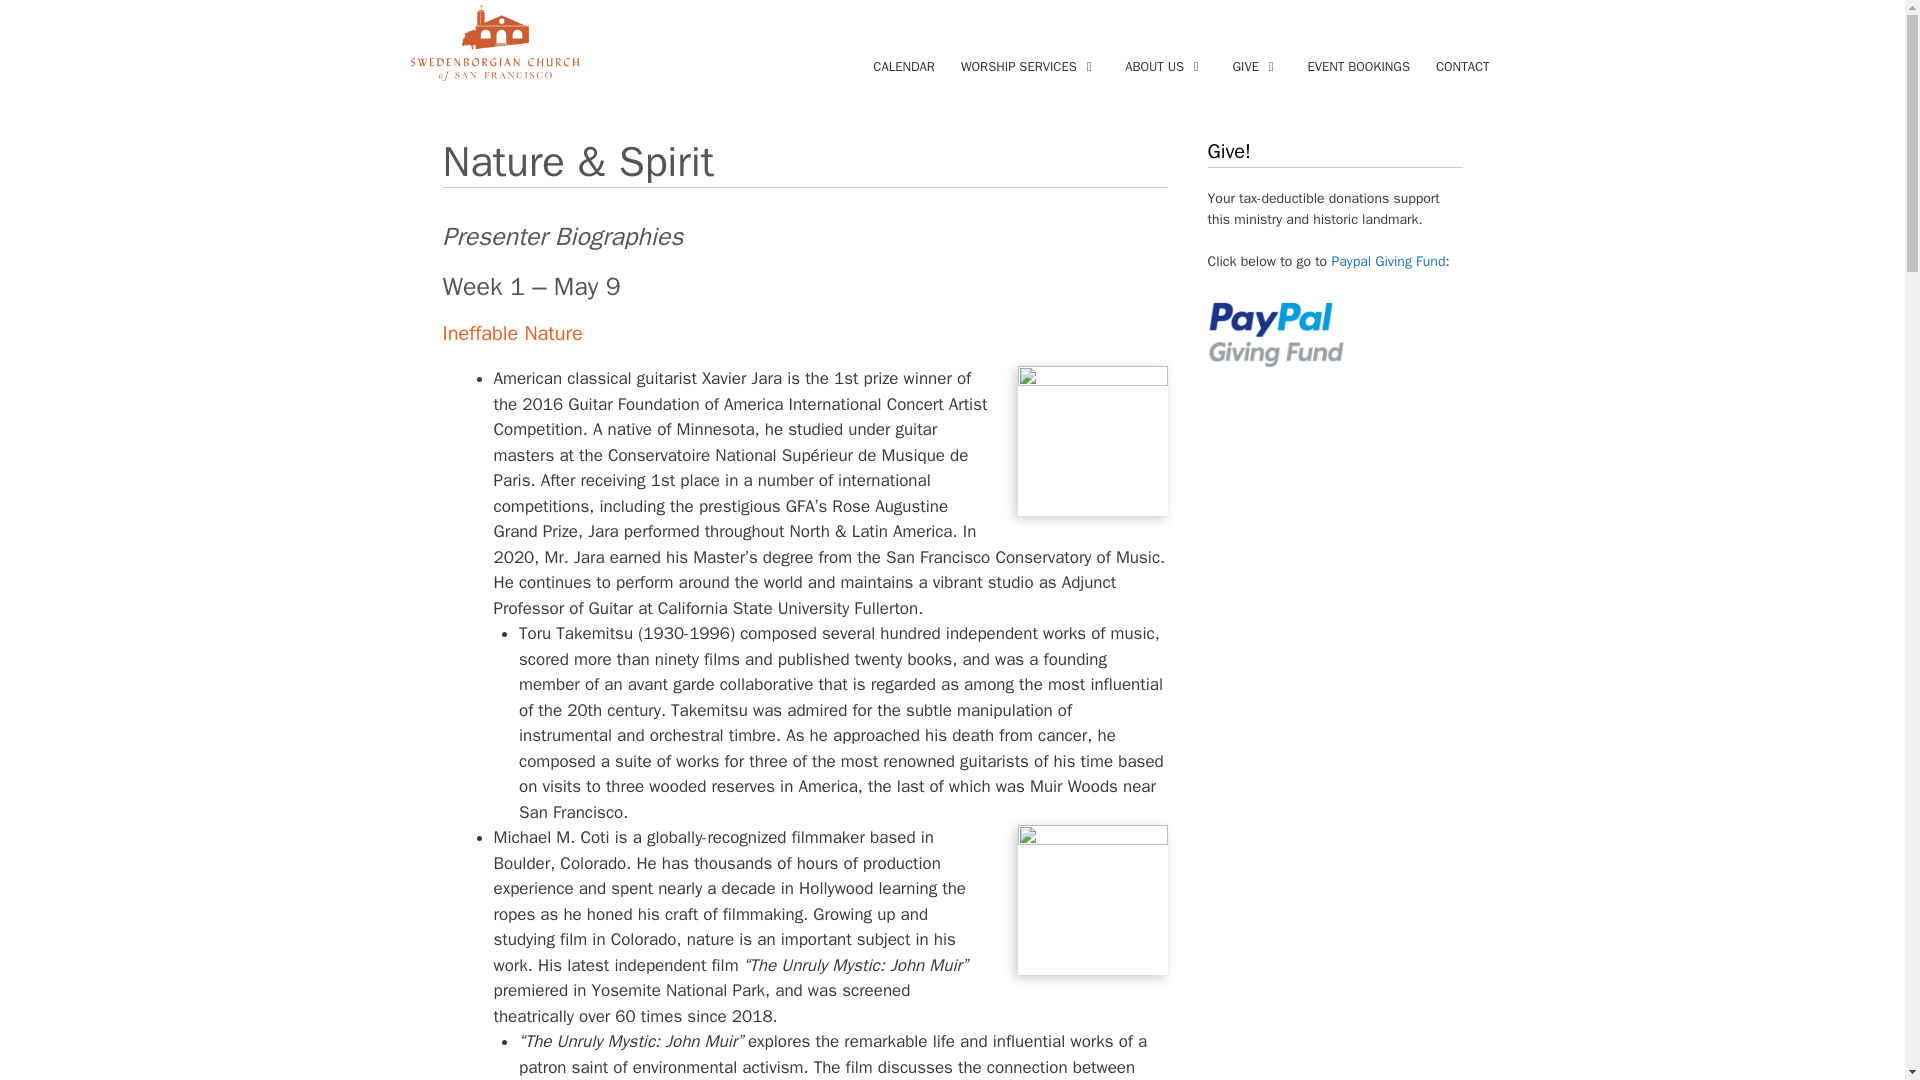 The width and height of the screenshot is (1920, 1080). Describe the element at coordinates (1165, 66) in the screenshot. I see `ABOUT US` at that location.